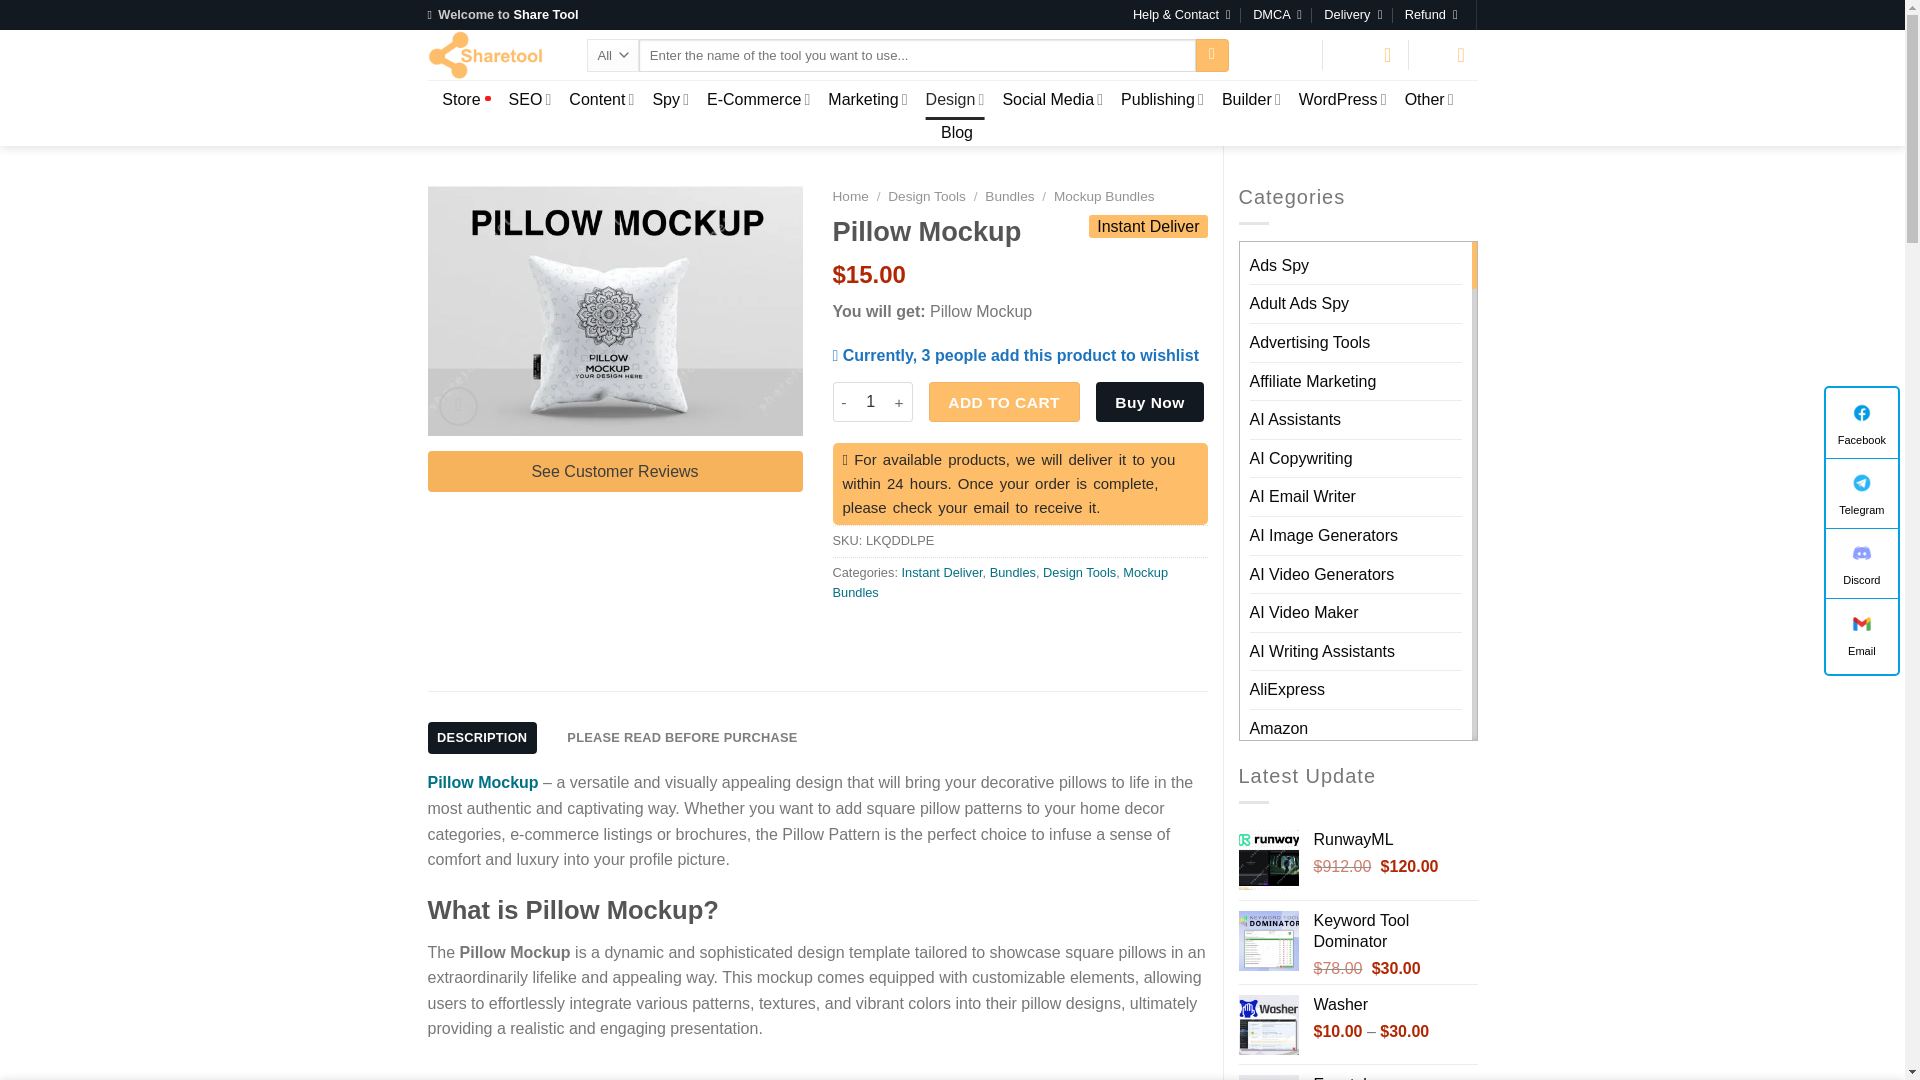 The height and width of the screenshot is (1080, 1920). What do you see at coordinates (1353, 15) in the screenshot?
I see `Delivery  ` at bounding box center [1353, 15].